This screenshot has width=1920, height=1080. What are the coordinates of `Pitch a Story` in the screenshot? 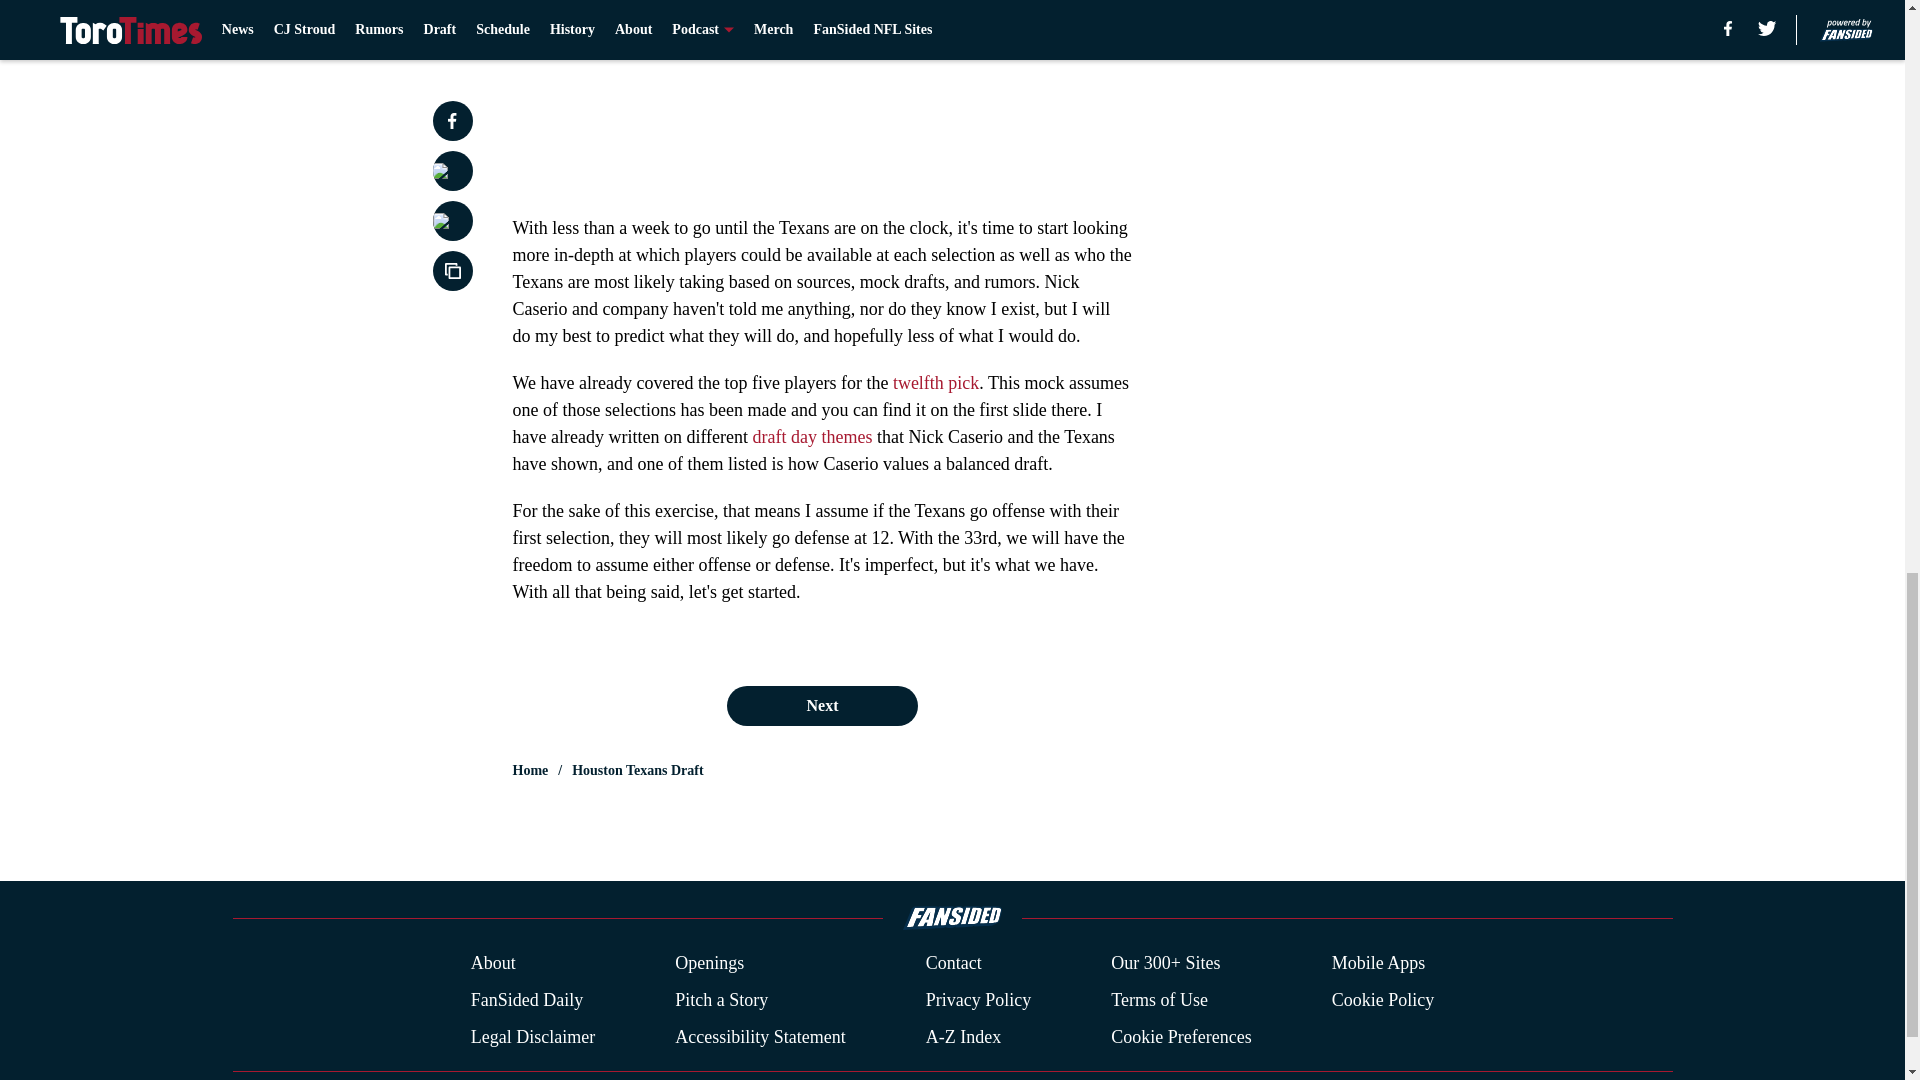 It's located at (722, 1000).